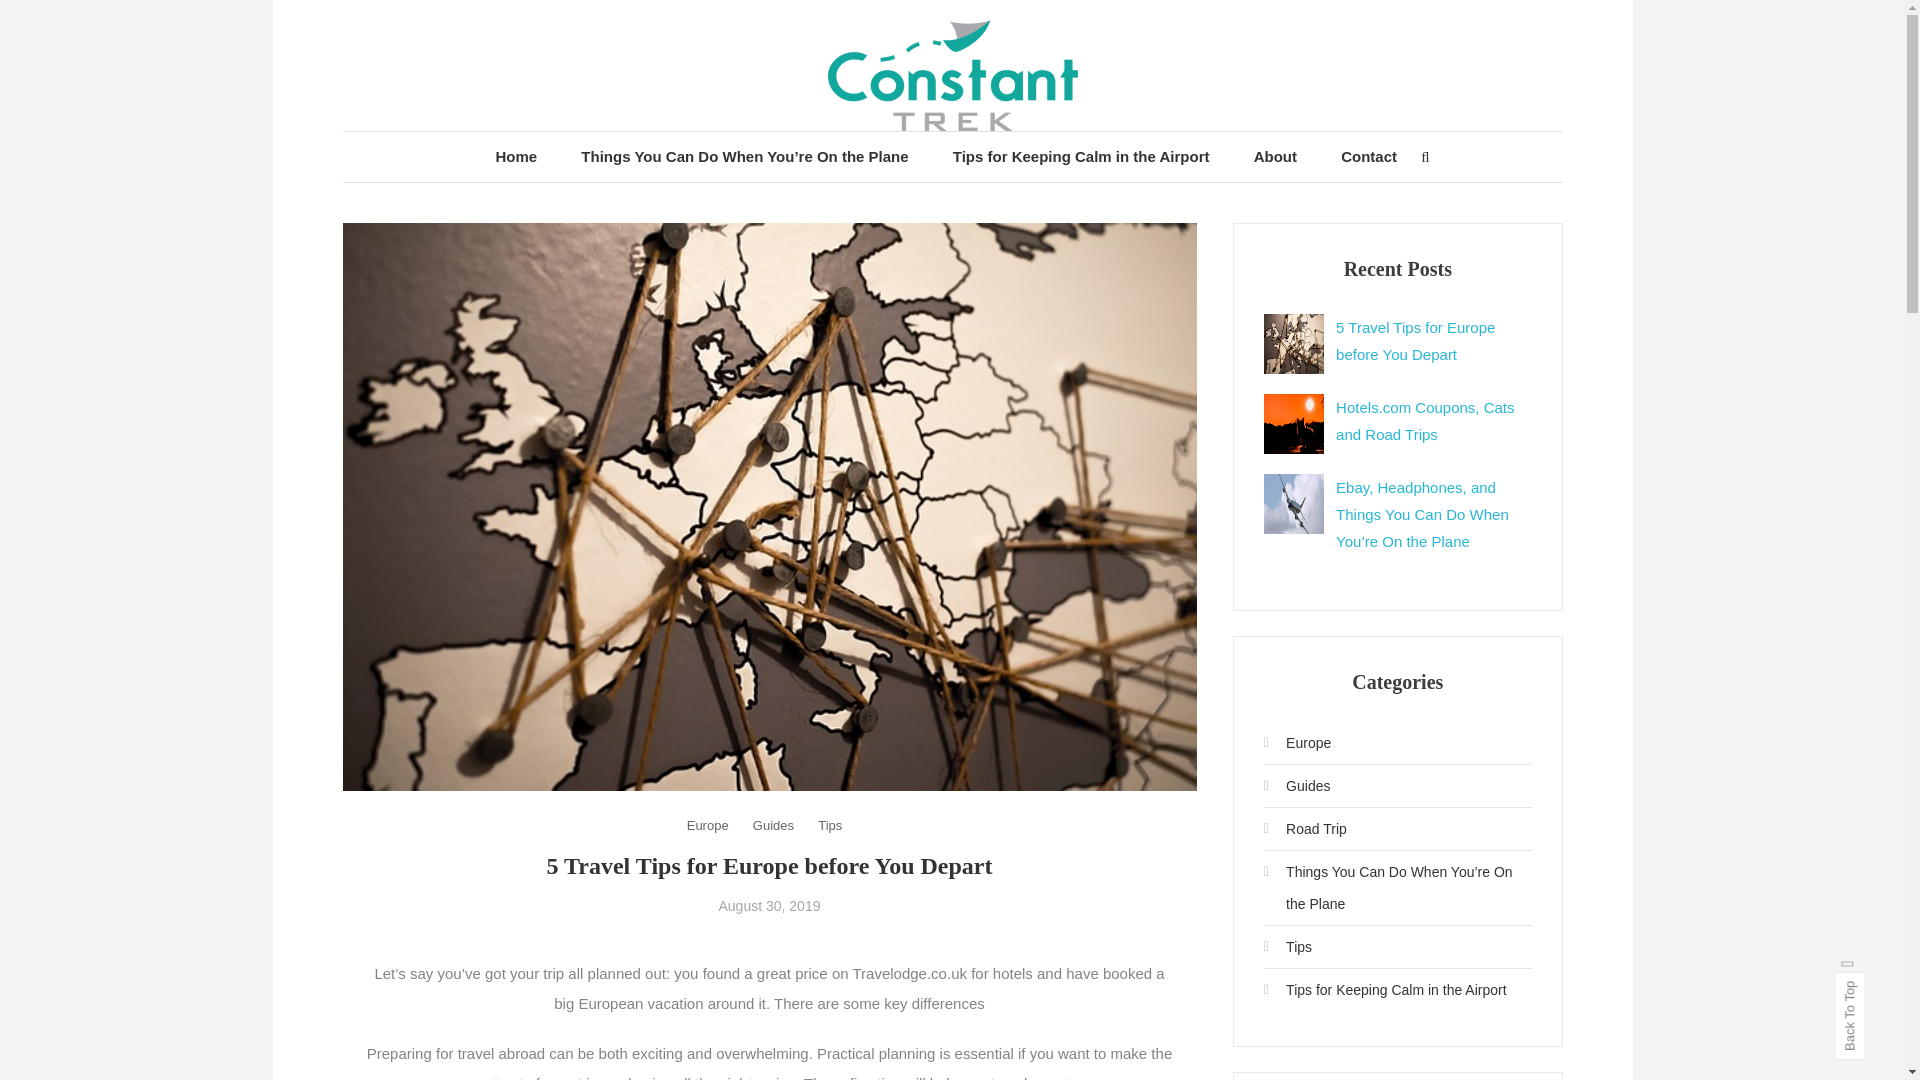  What do you see at coordinates (1014, 570) in the screenshot?
I see `Search` at bounding box center [1014, 570].